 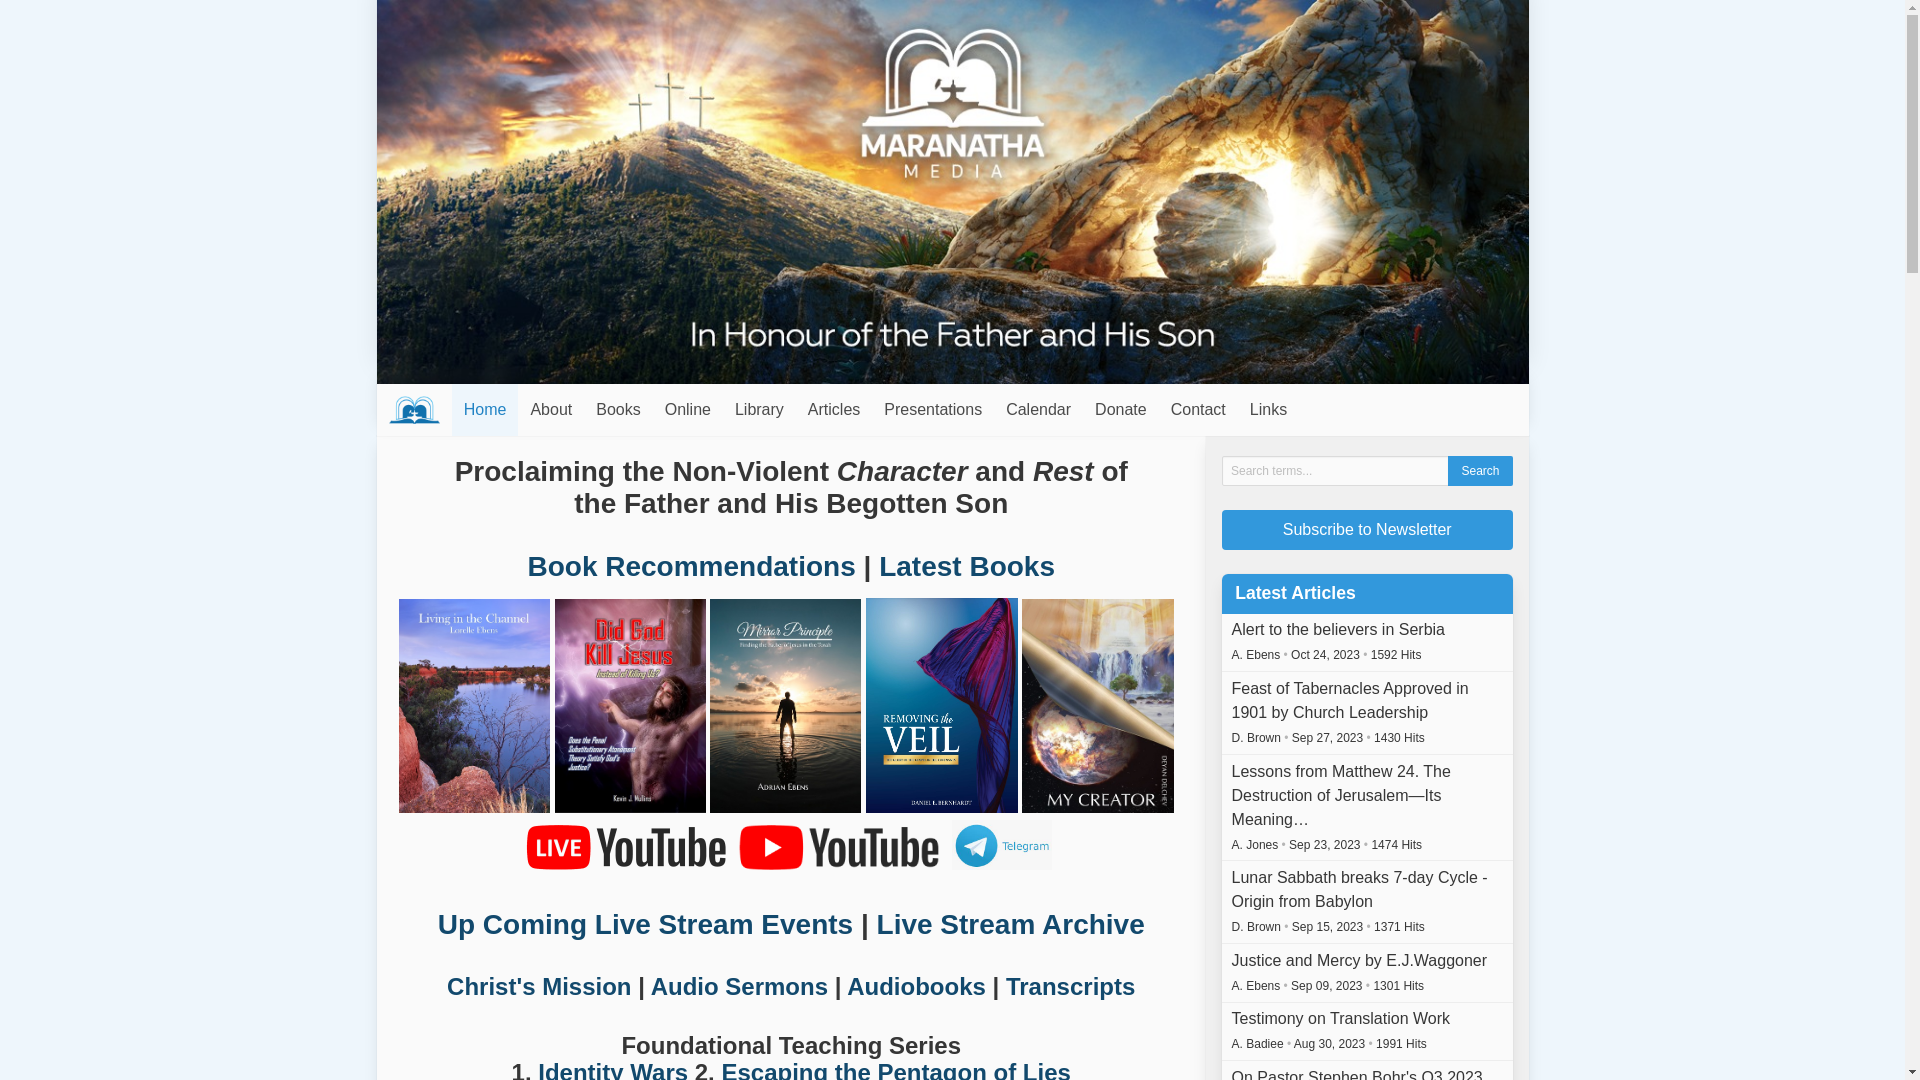 I want to click on Online, so click(x=688, y=410).